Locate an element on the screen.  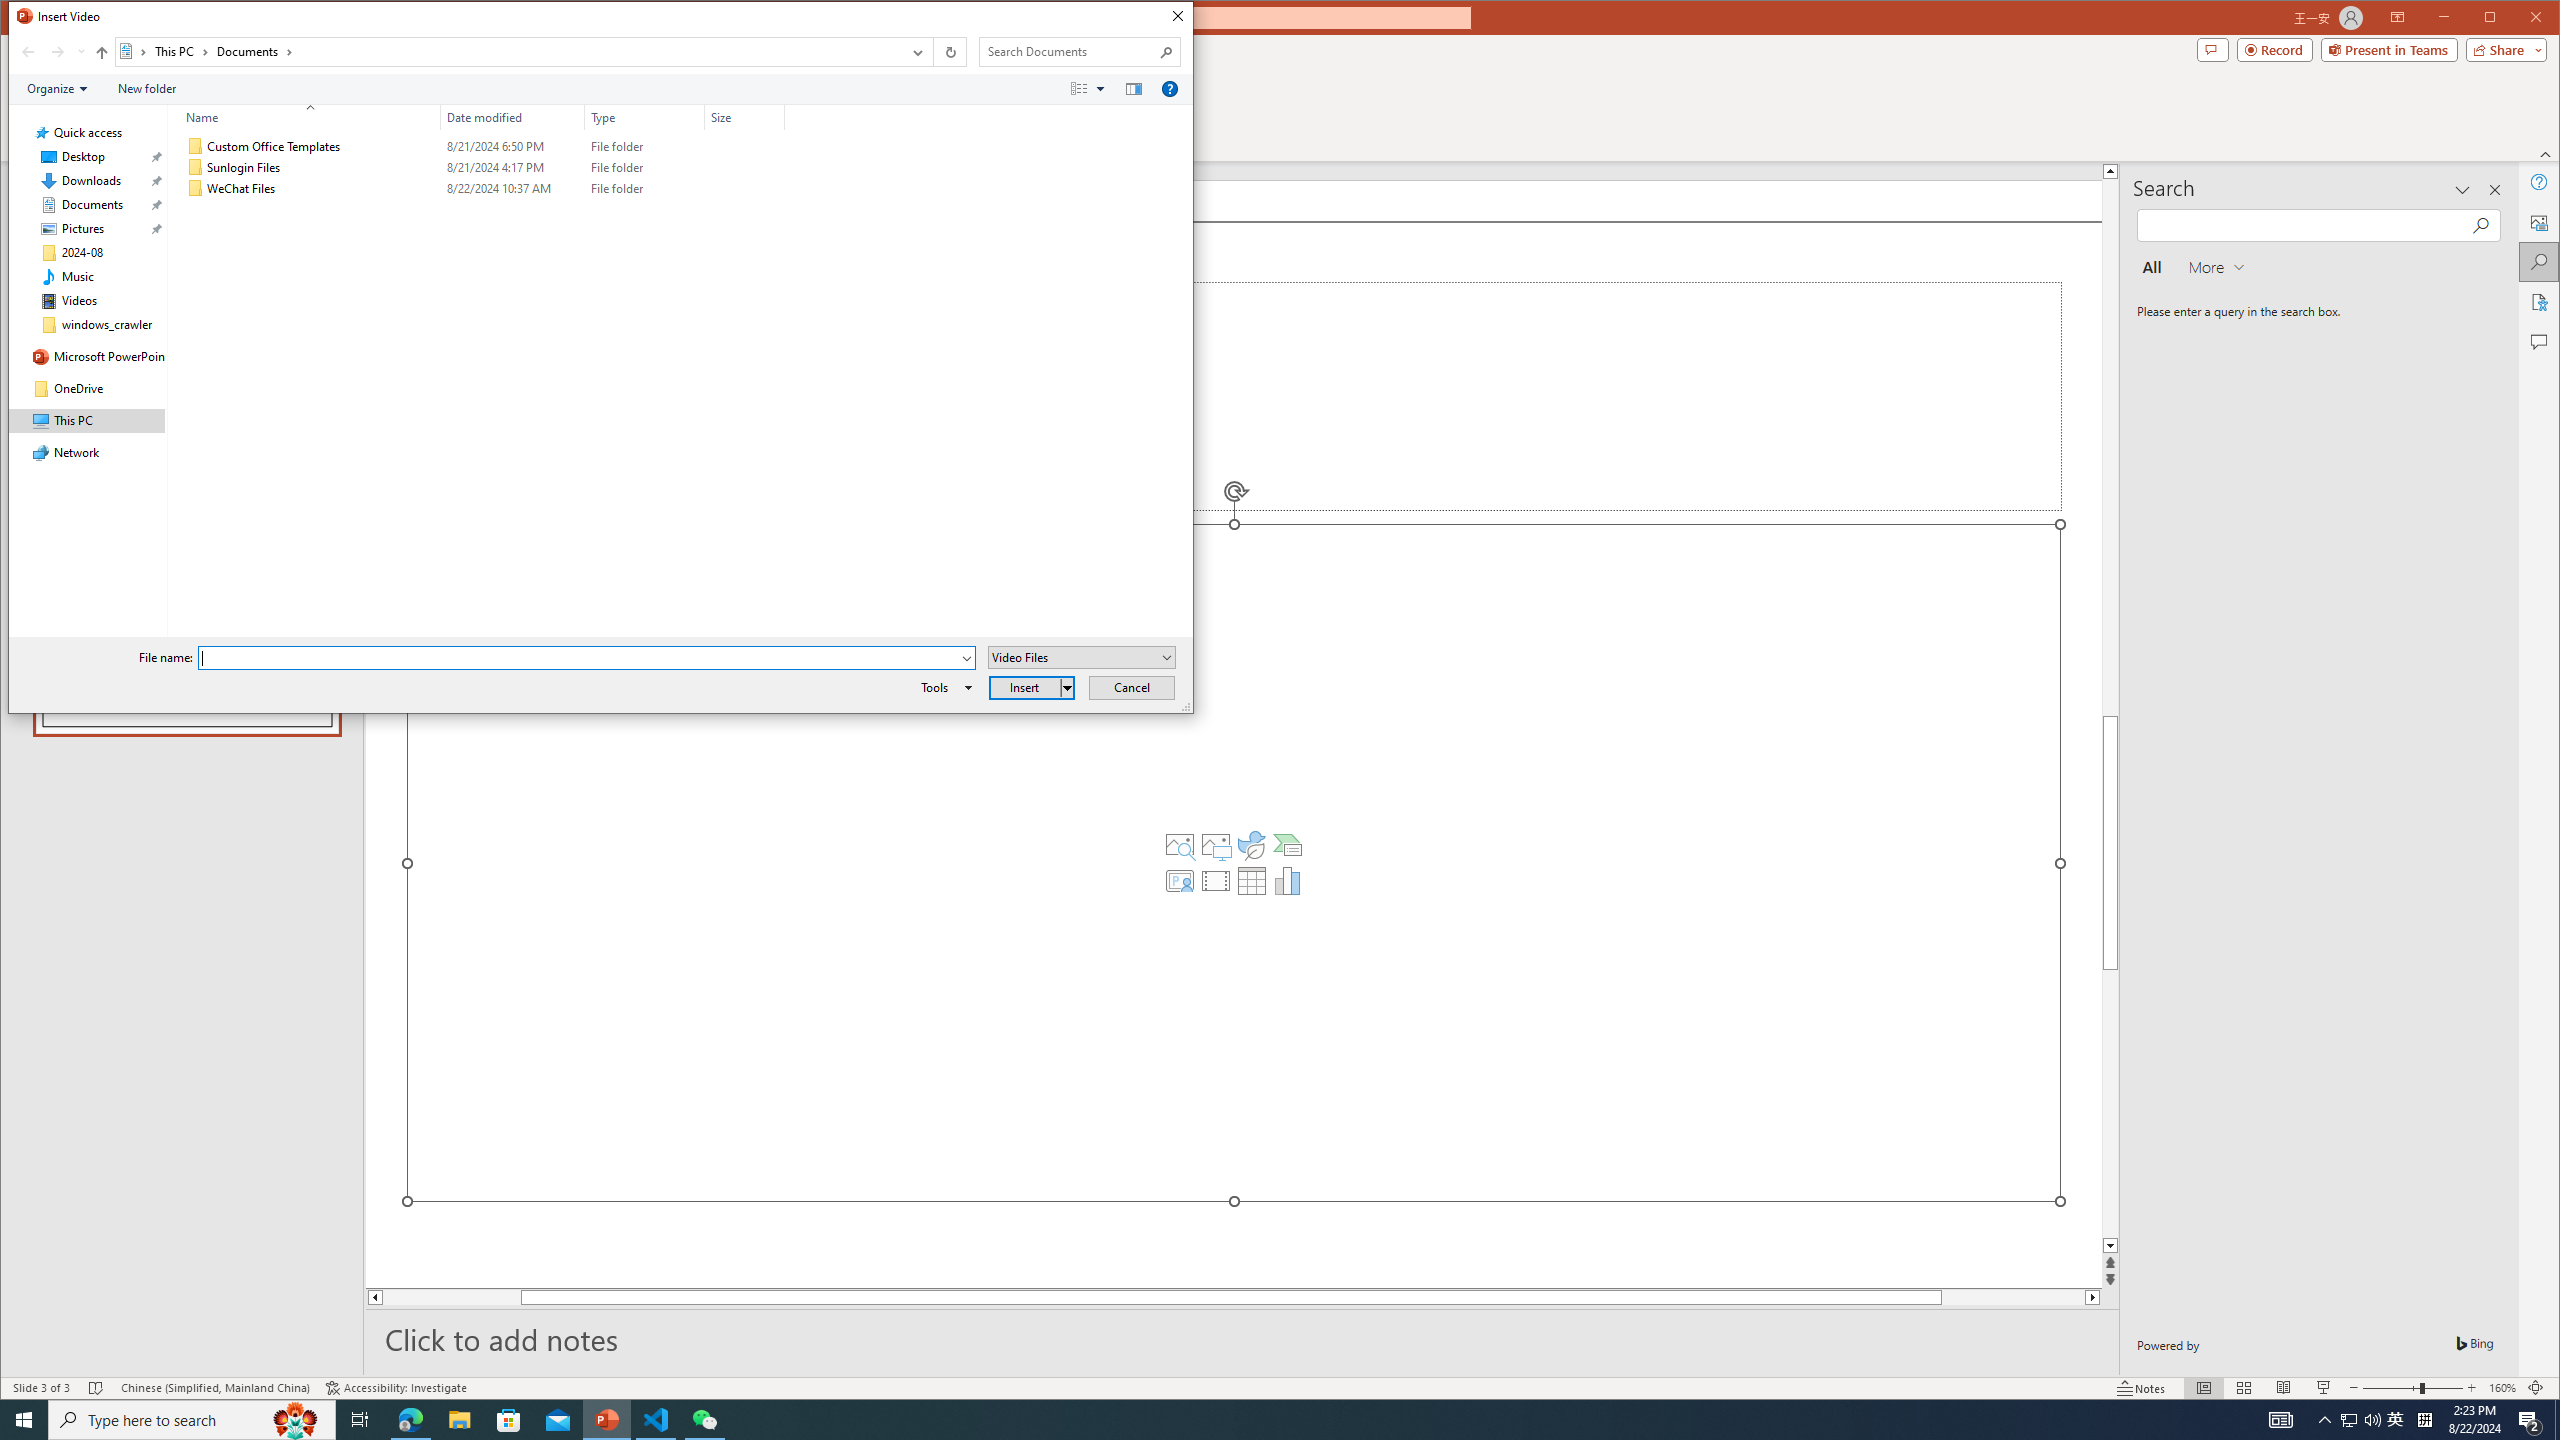
Name is located at coordinates (304, 117).